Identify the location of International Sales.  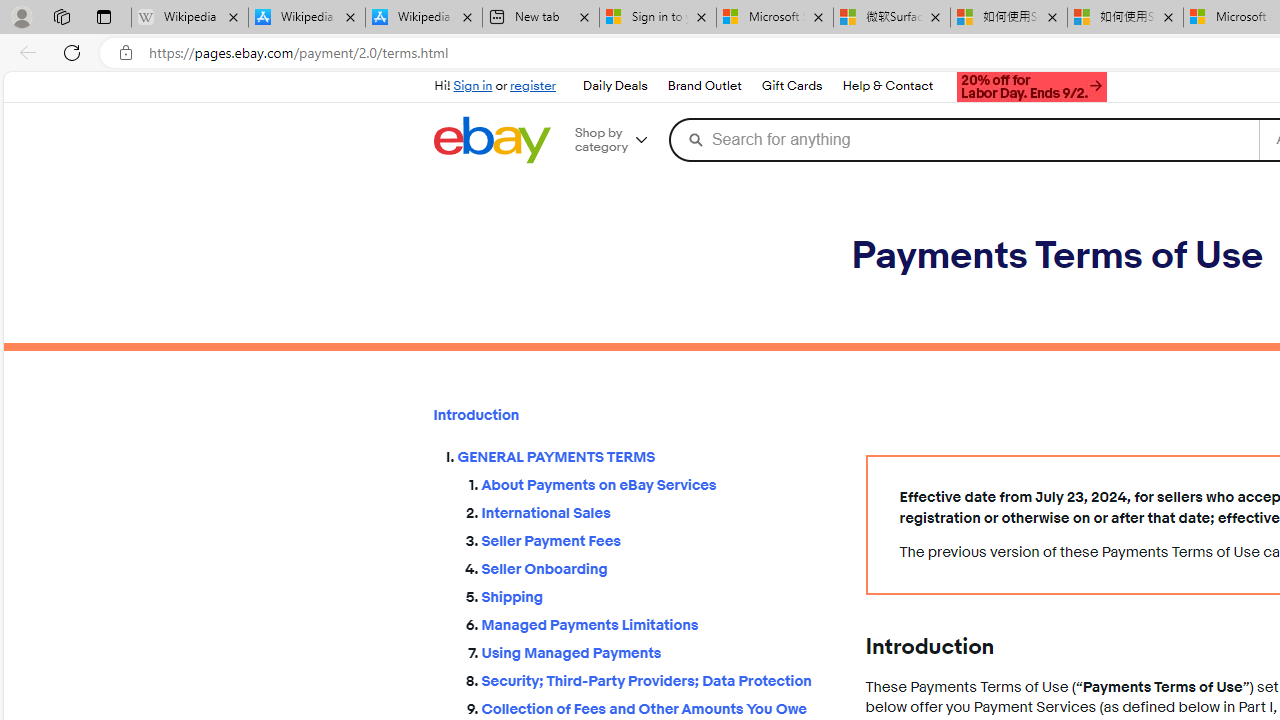
(658, 510).